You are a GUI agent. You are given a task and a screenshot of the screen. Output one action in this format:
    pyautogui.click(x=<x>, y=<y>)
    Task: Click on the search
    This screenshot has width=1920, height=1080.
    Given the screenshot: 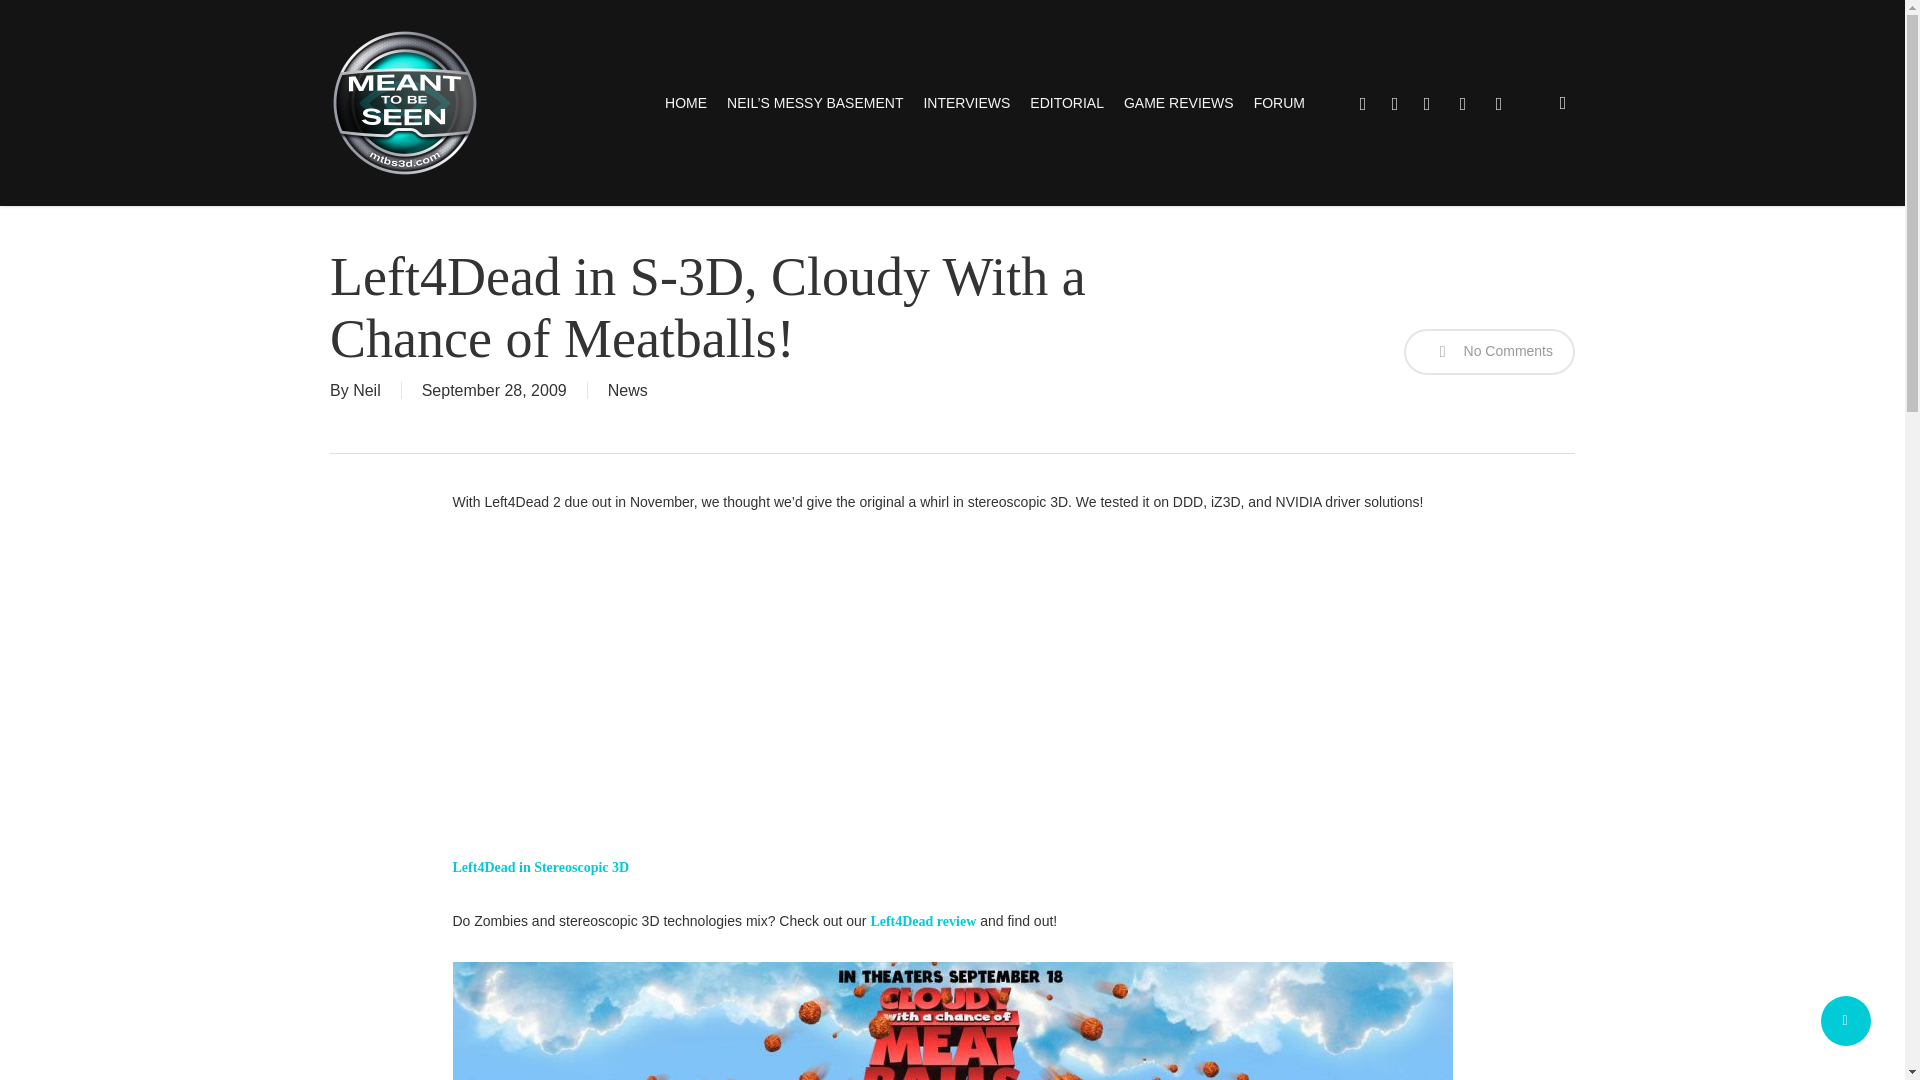 What is the action you would take?
    pyautogui.click(x=1562, y=102)
    